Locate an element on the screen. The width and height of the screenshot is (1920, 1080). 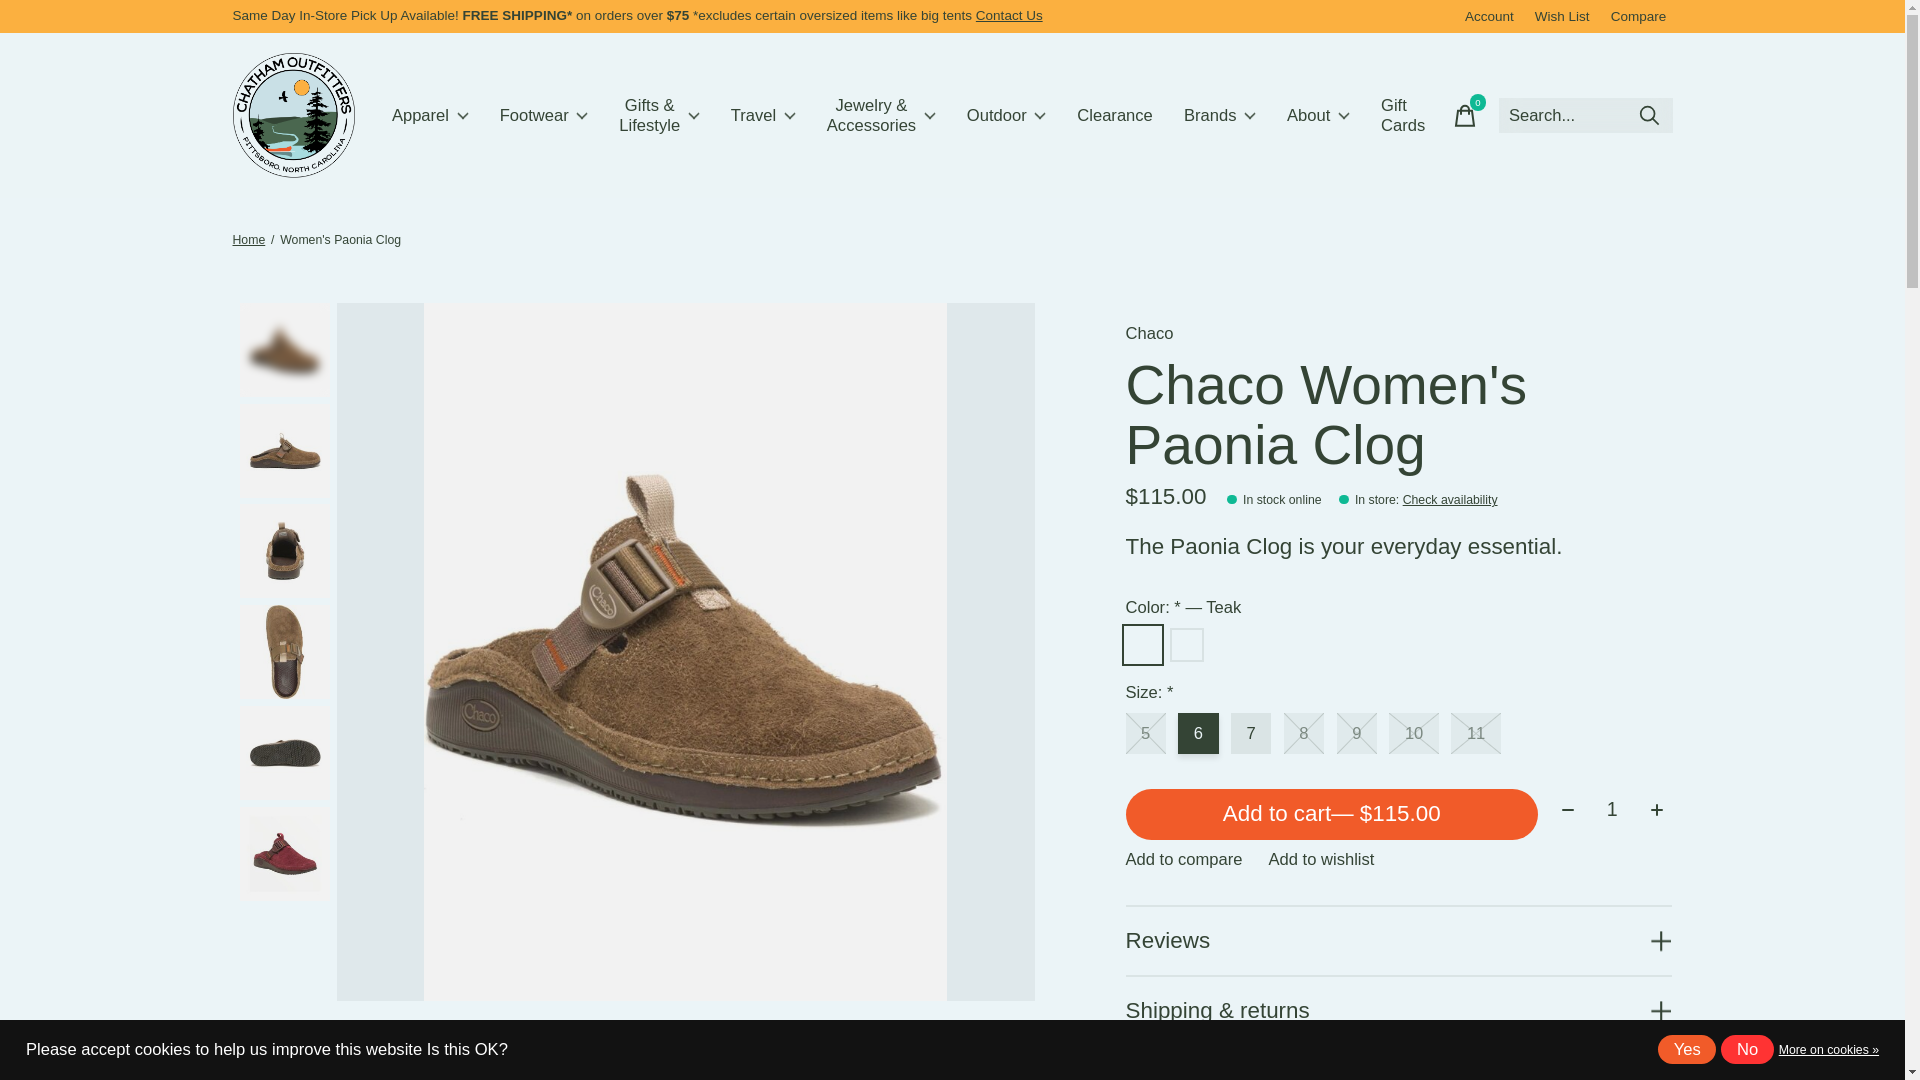
Account is located at coordinates (1490, 16).